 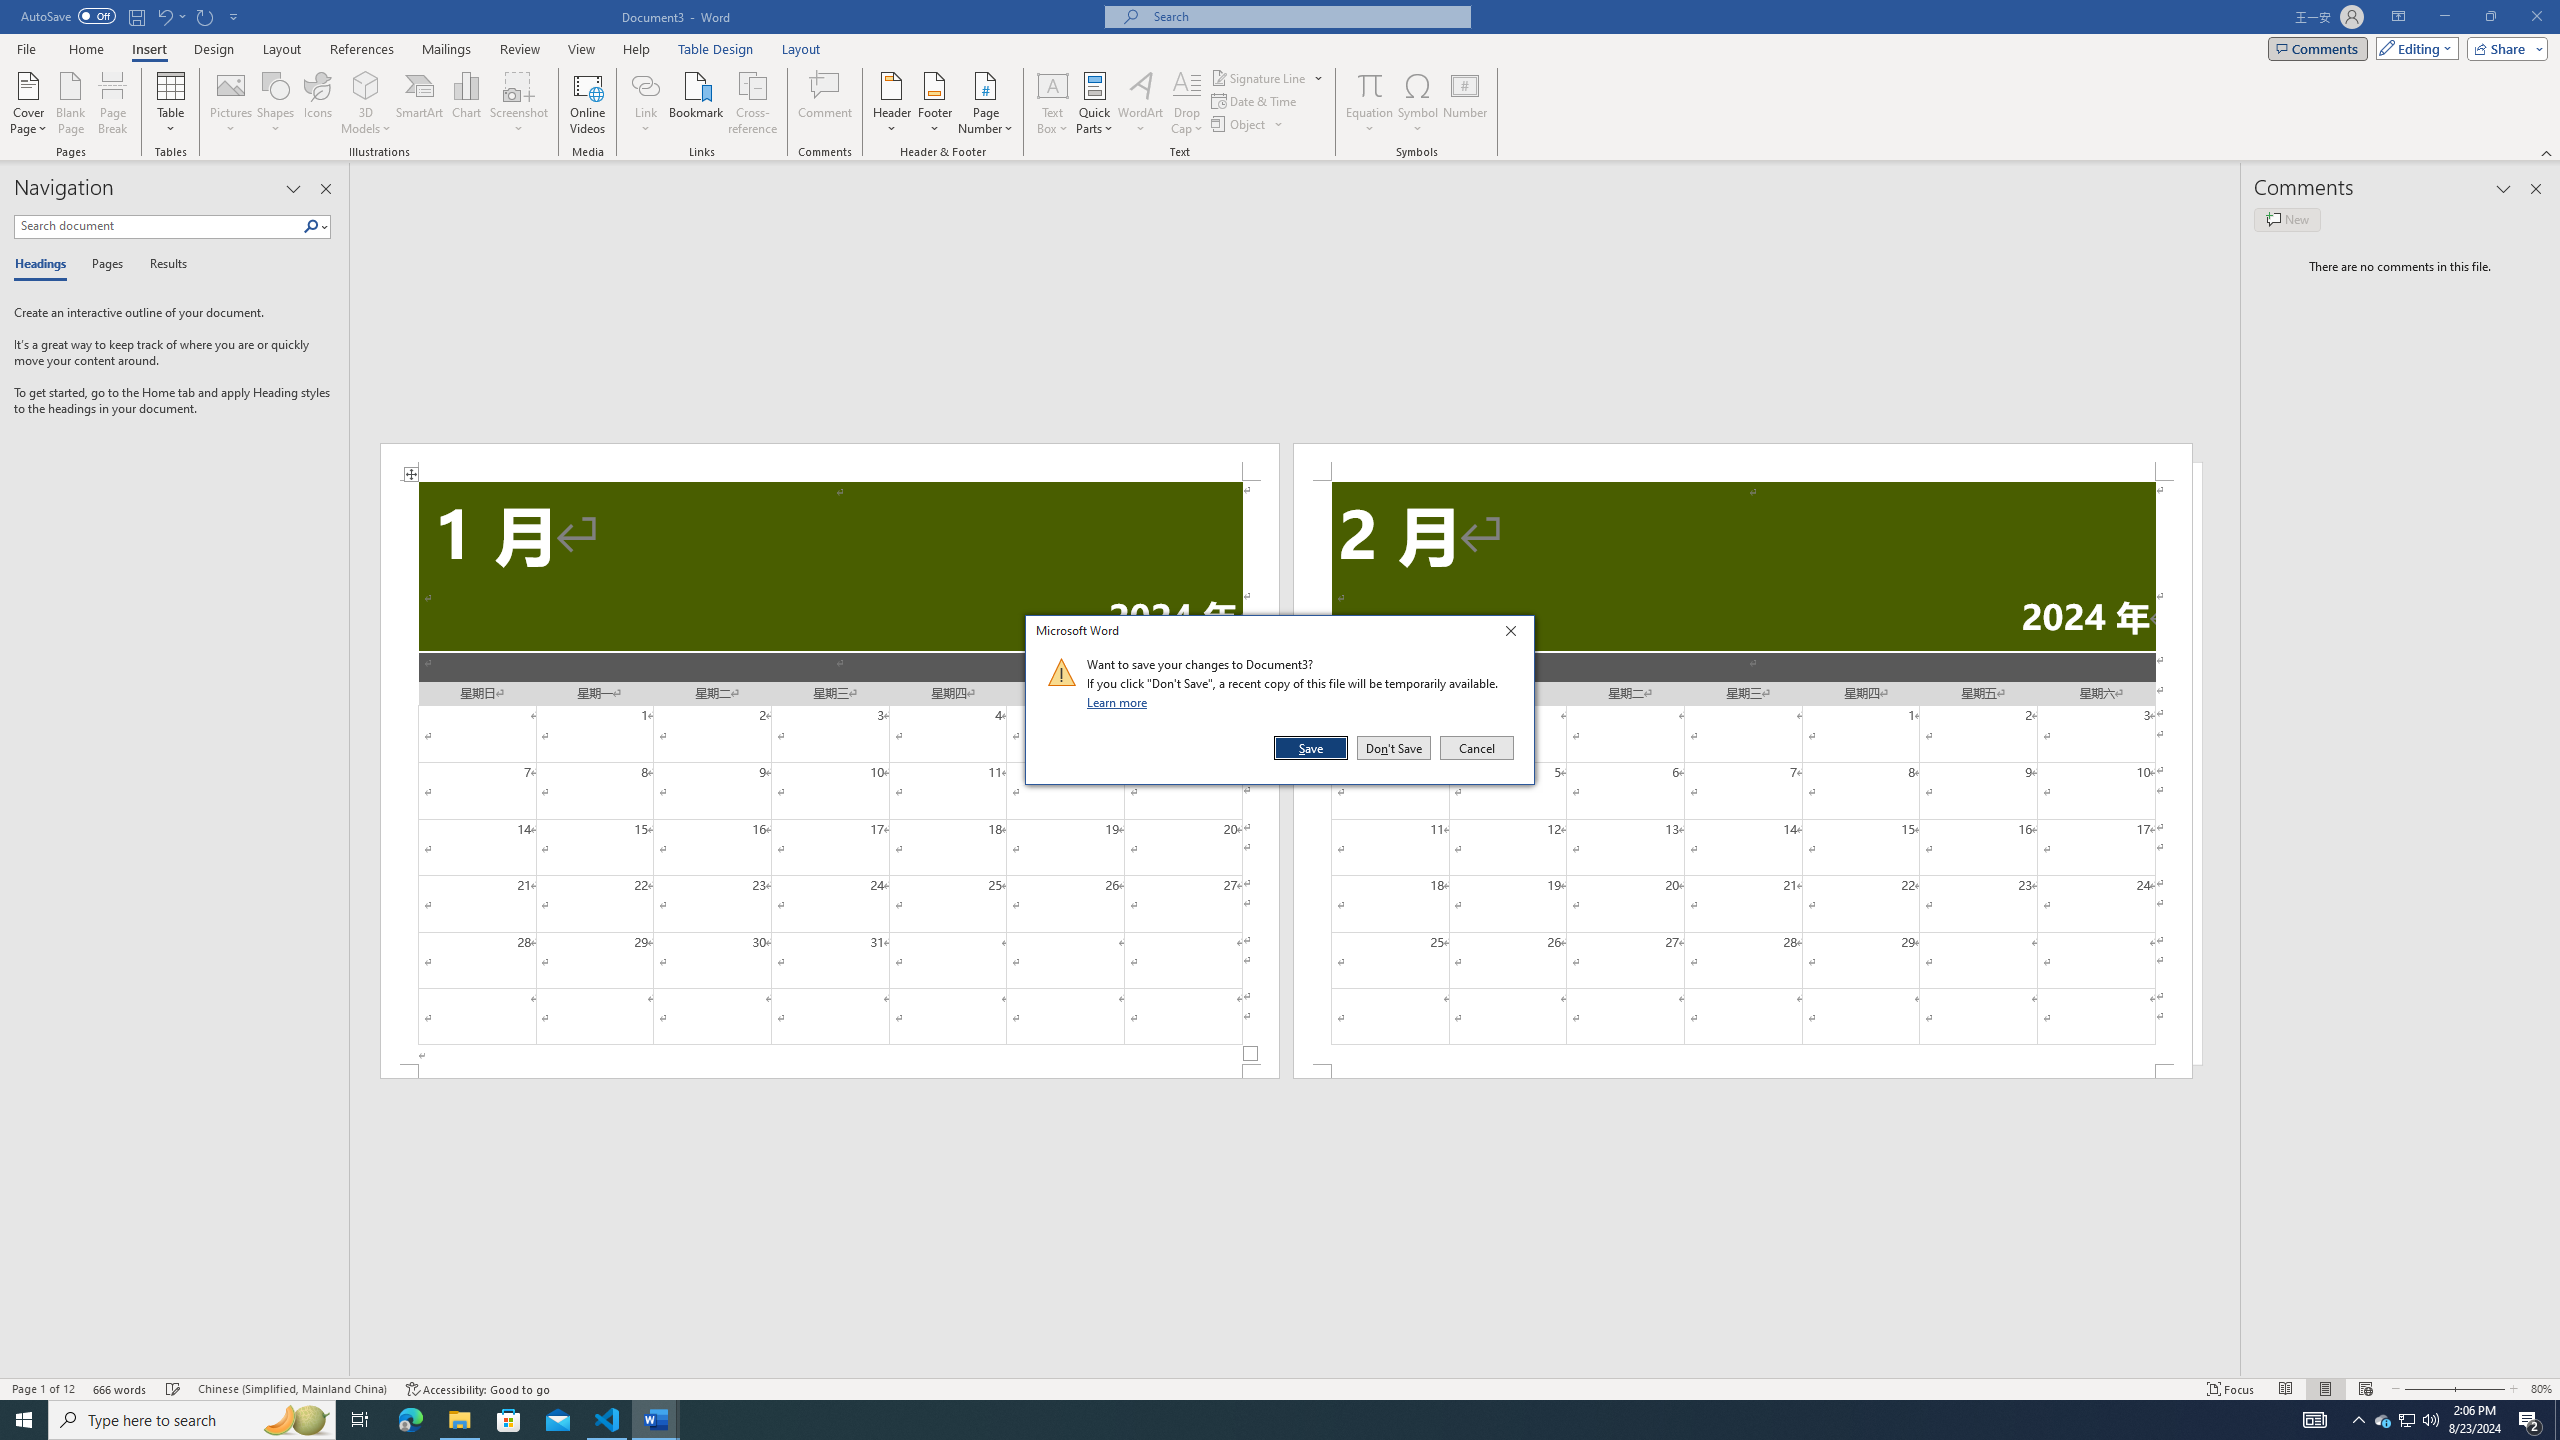 I want to click on Read Mode, so click(x=2286, y=1389).